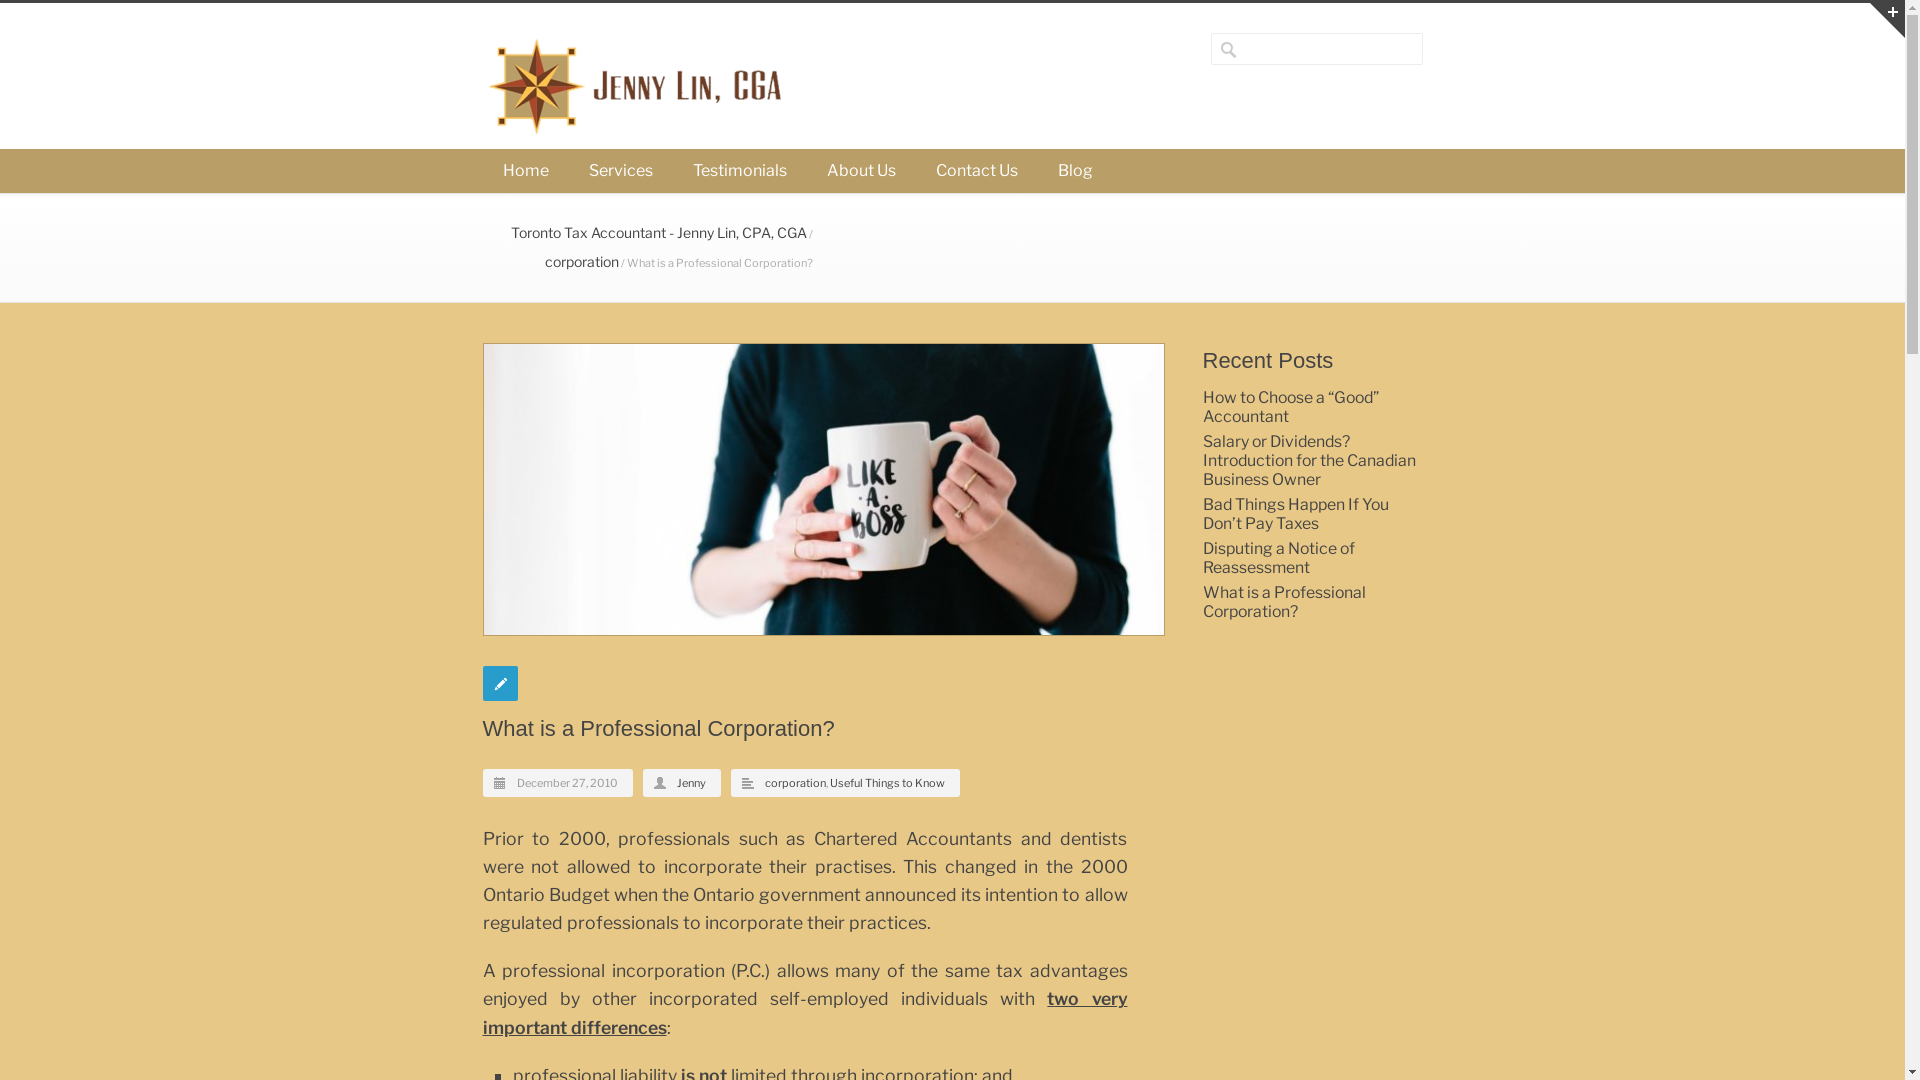 The height and width of the screenshot is (1080, 1920). I want to click on Contact Us, so click(977, 171).